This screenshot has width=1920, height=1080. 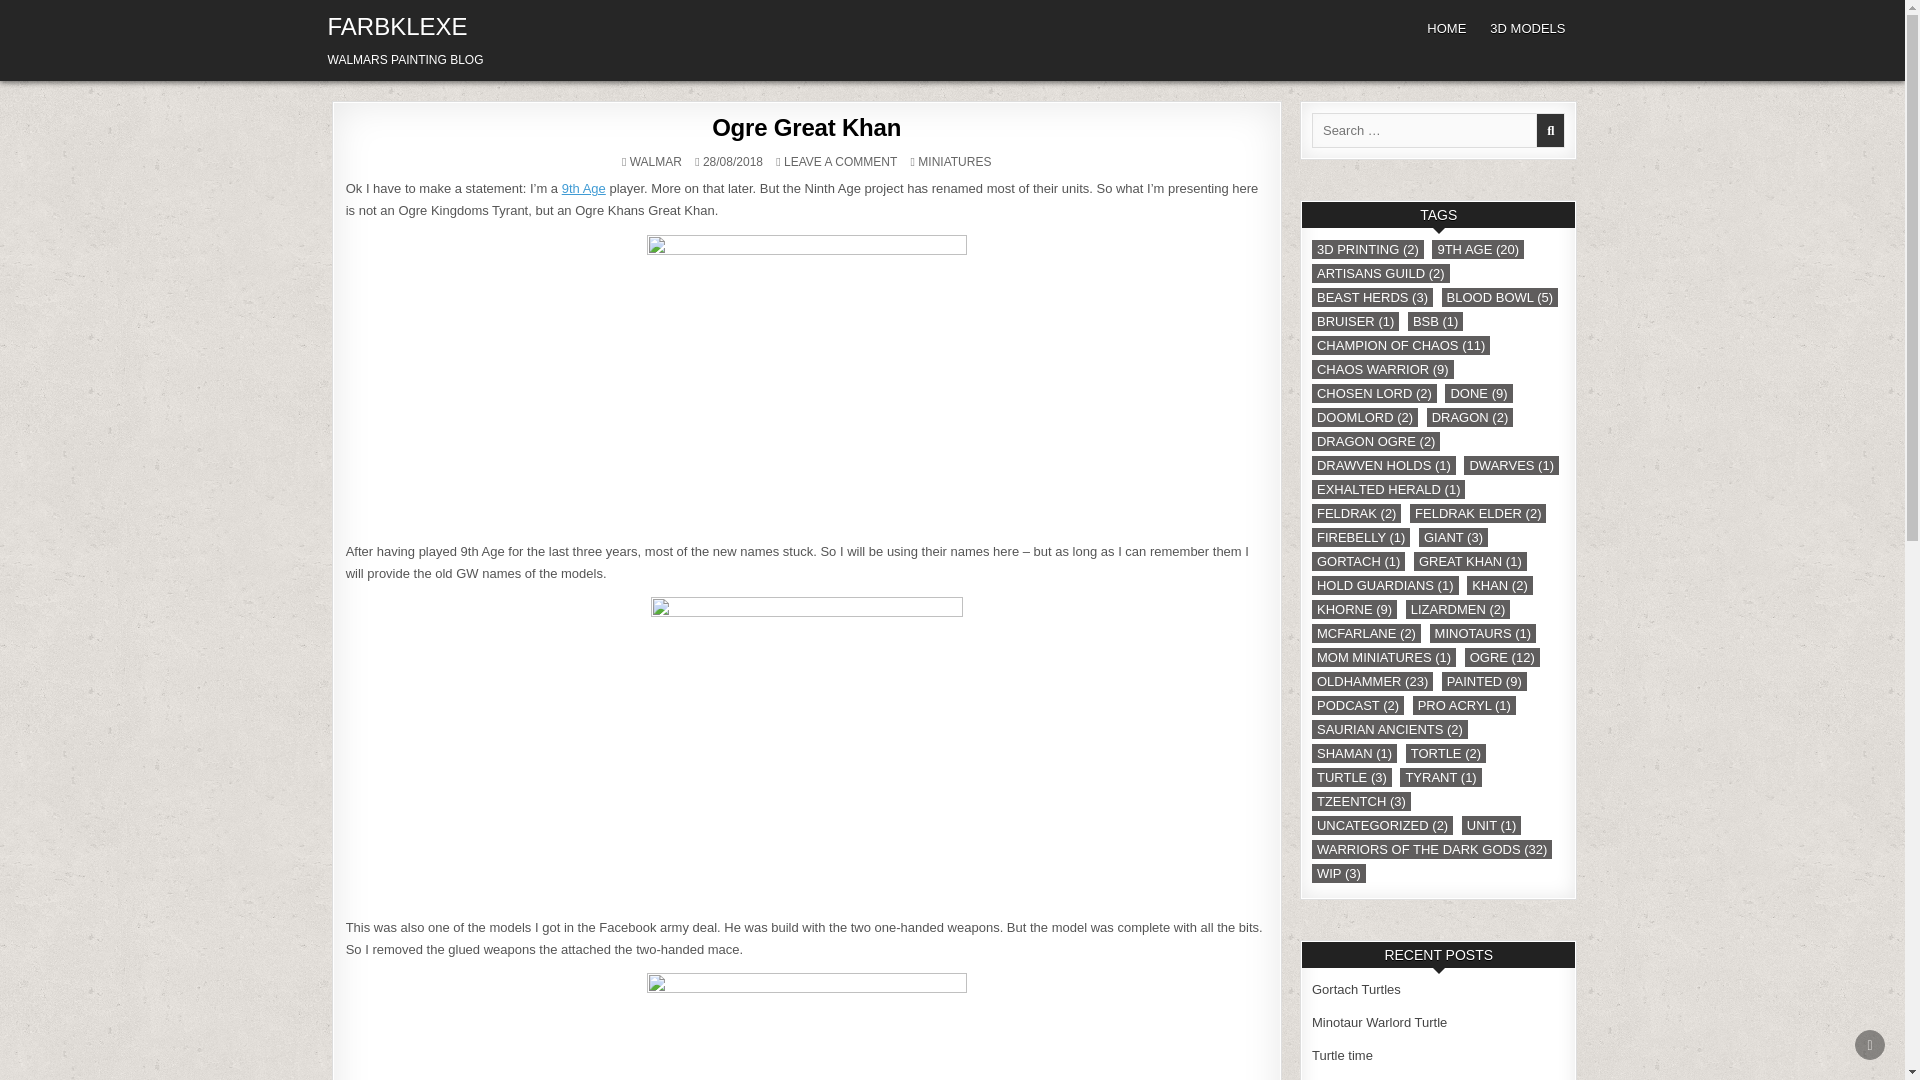 I want to click on WALMAR, so click(x=655, y=162).